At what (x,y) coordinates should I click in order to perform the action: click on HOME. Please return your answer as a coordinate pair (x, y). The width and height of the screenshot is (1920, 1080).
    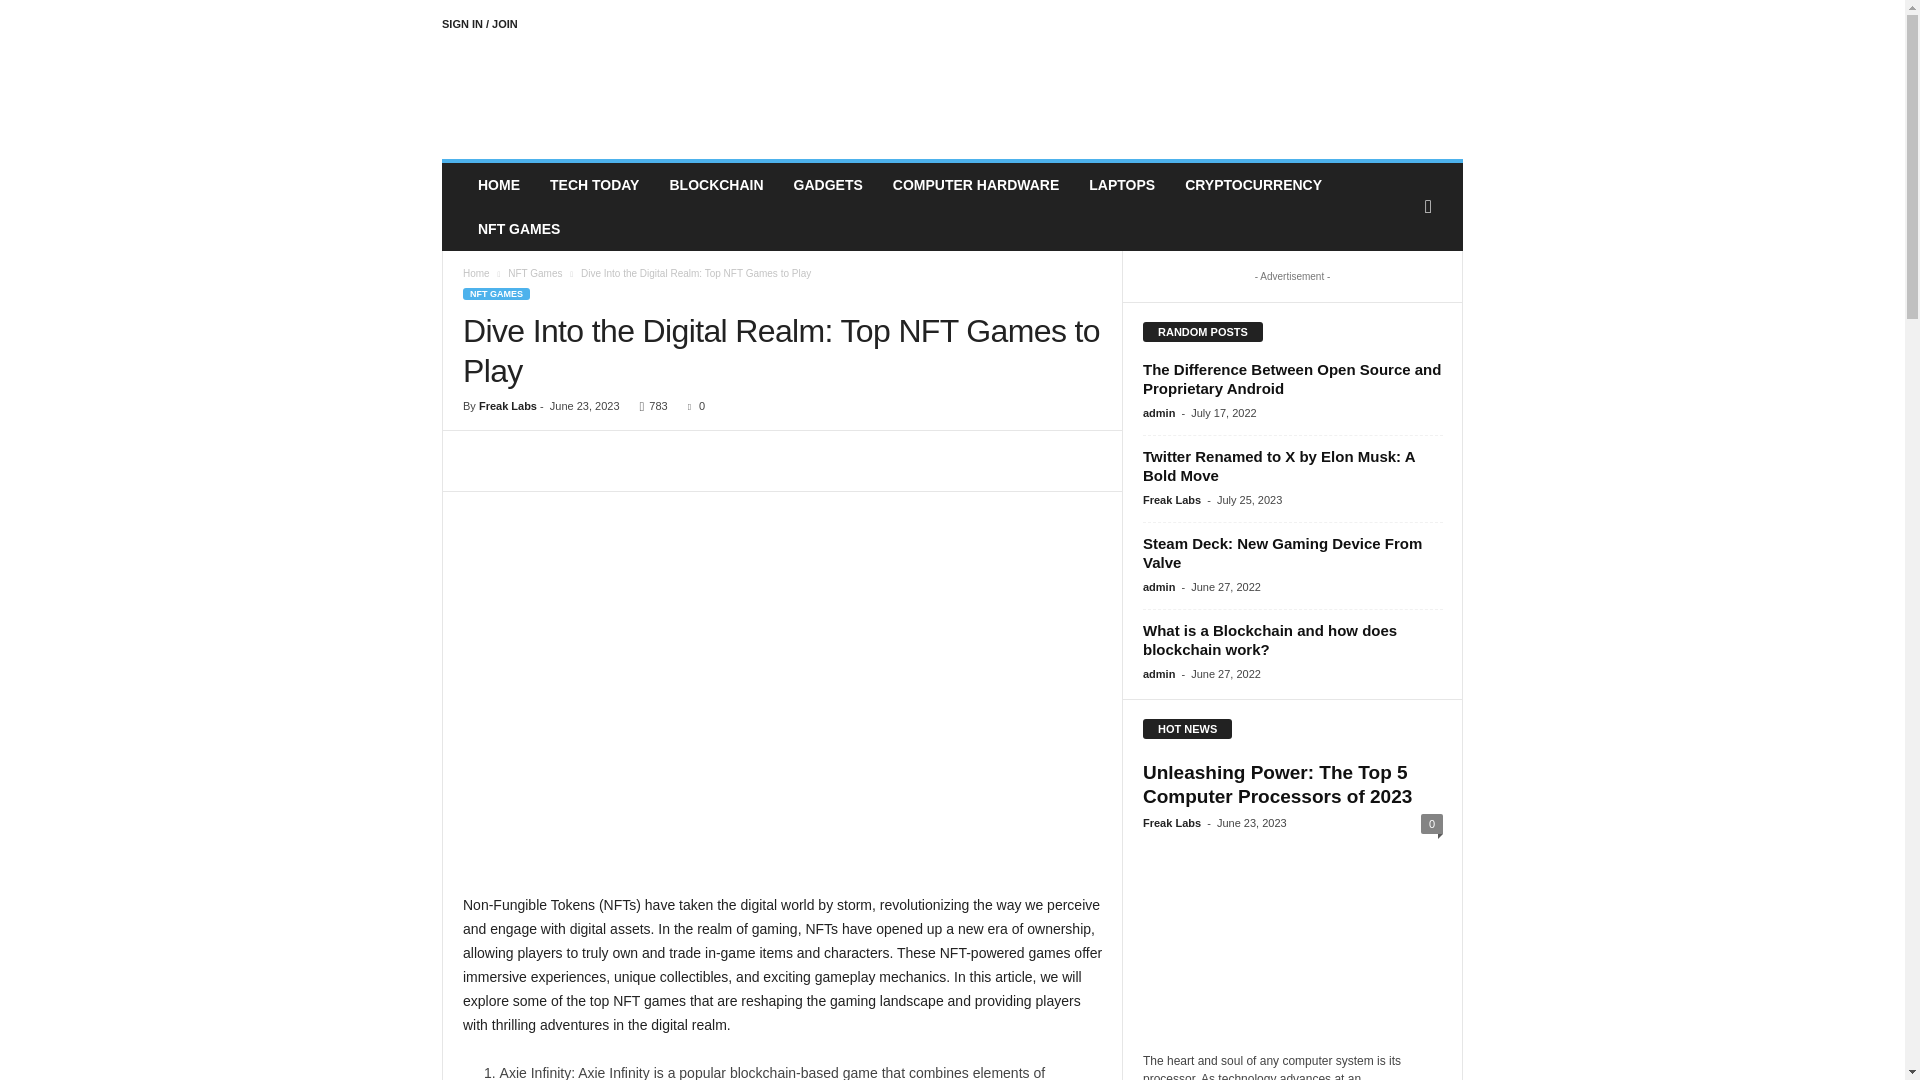
    Looking at the image, I should click on (498, 185).